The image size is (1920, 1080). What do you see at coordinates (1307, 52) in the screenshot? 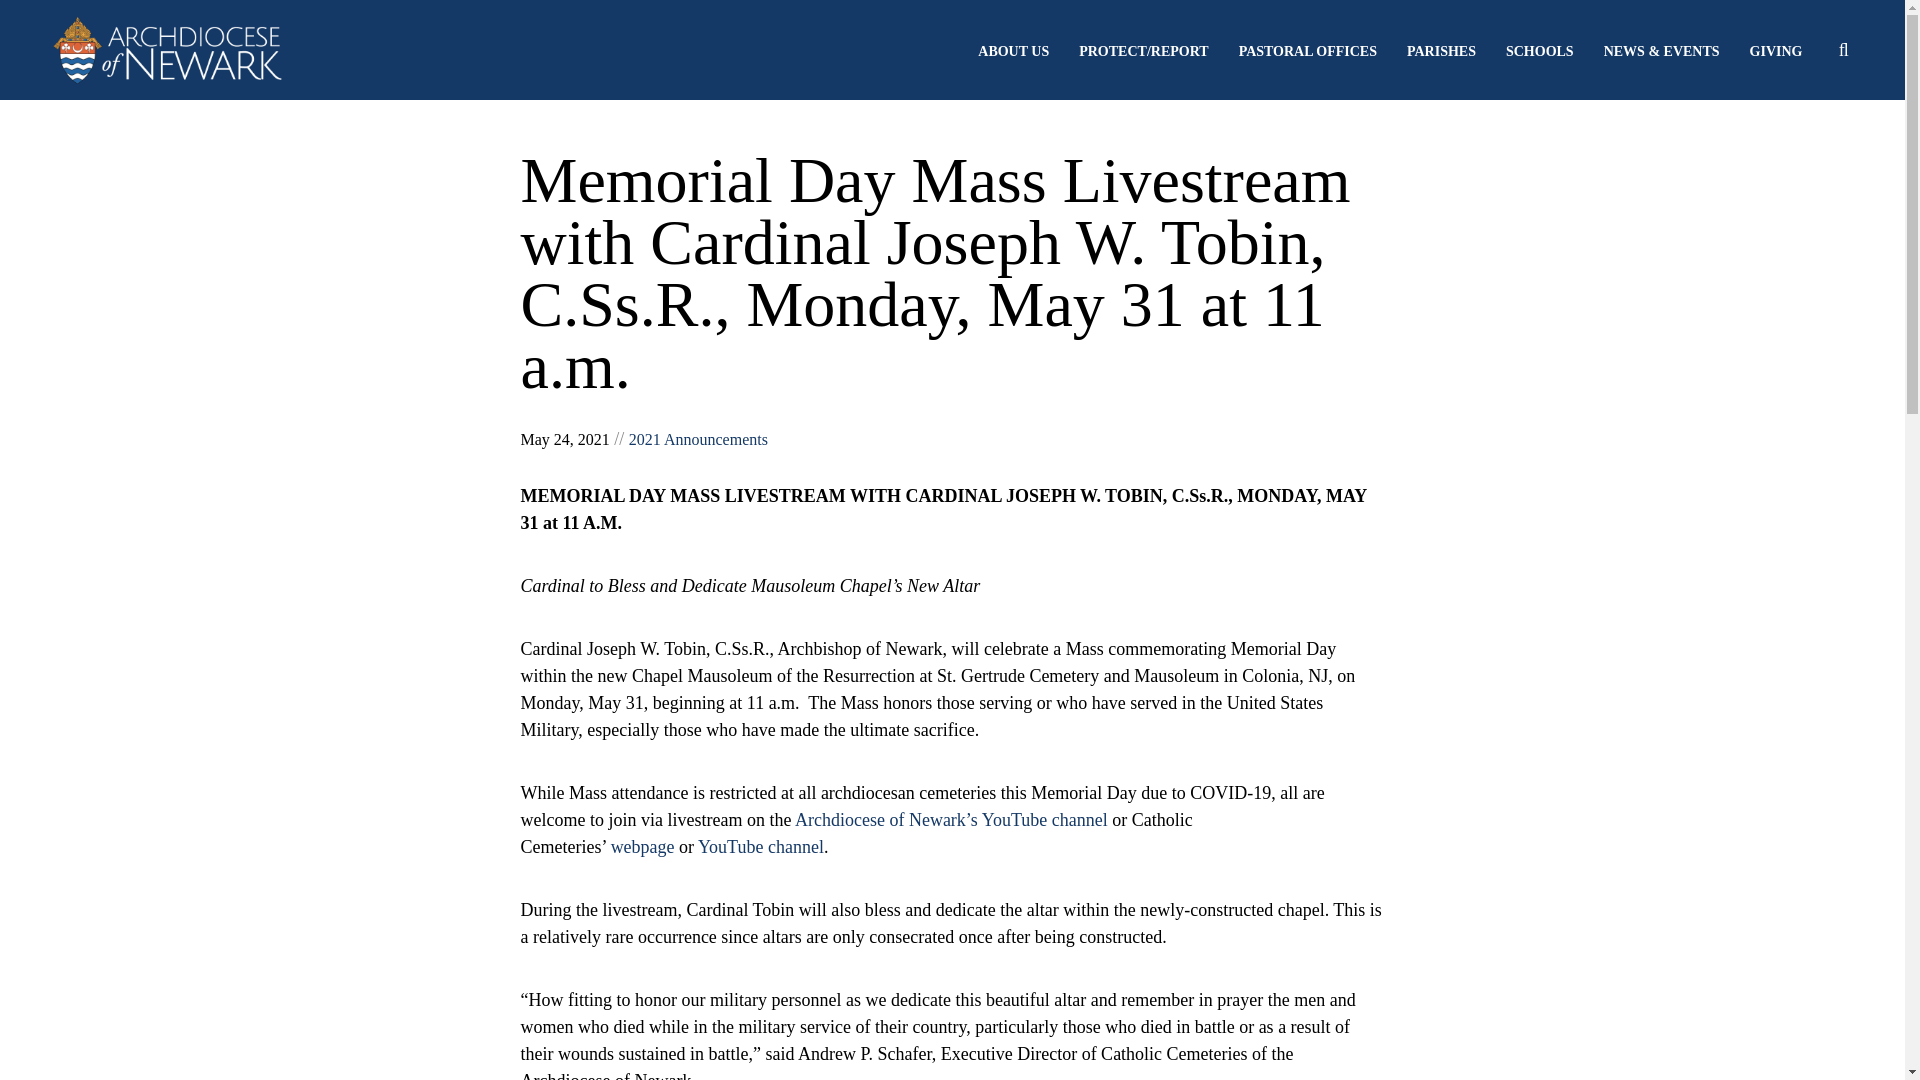
I see `PASTORAL OFFICES` at bounding box center [1307, 52].